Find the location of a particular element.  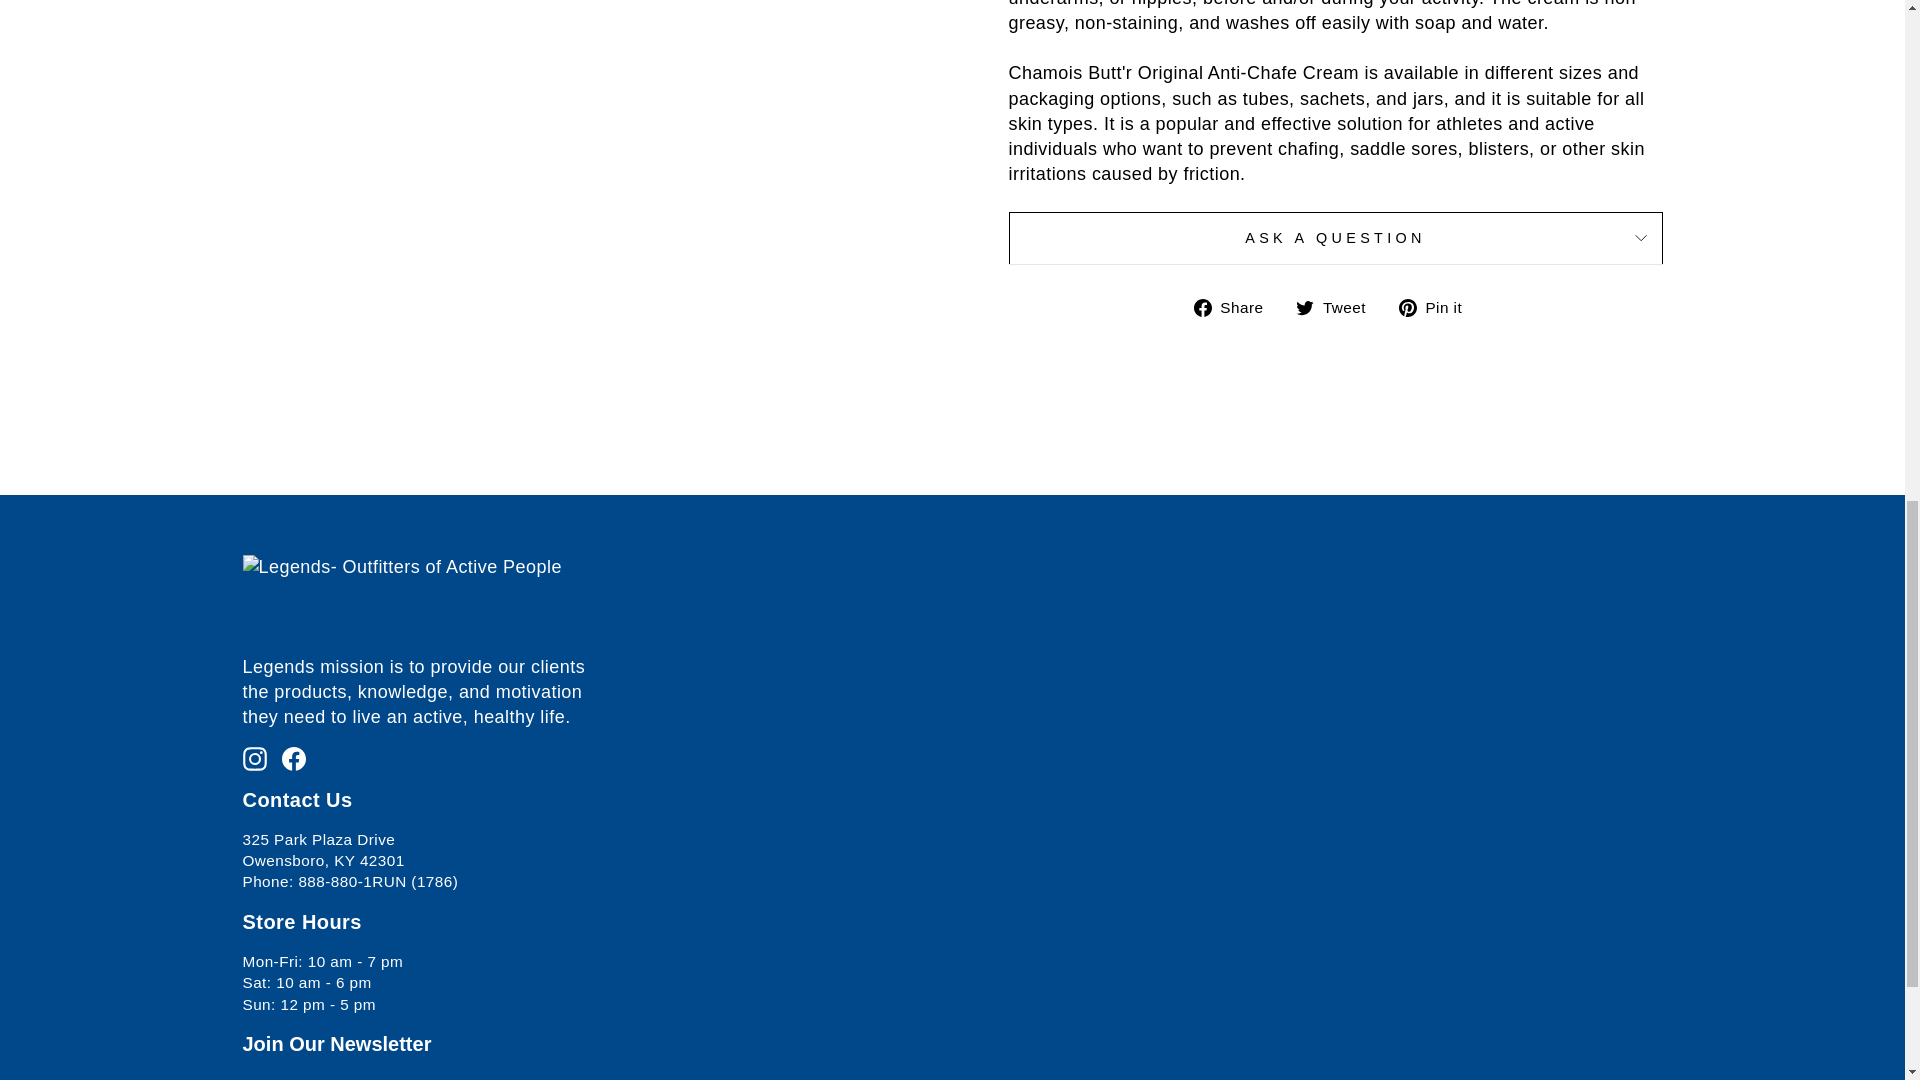

Pin on Pinterest is located at coordinates (1438, 306).